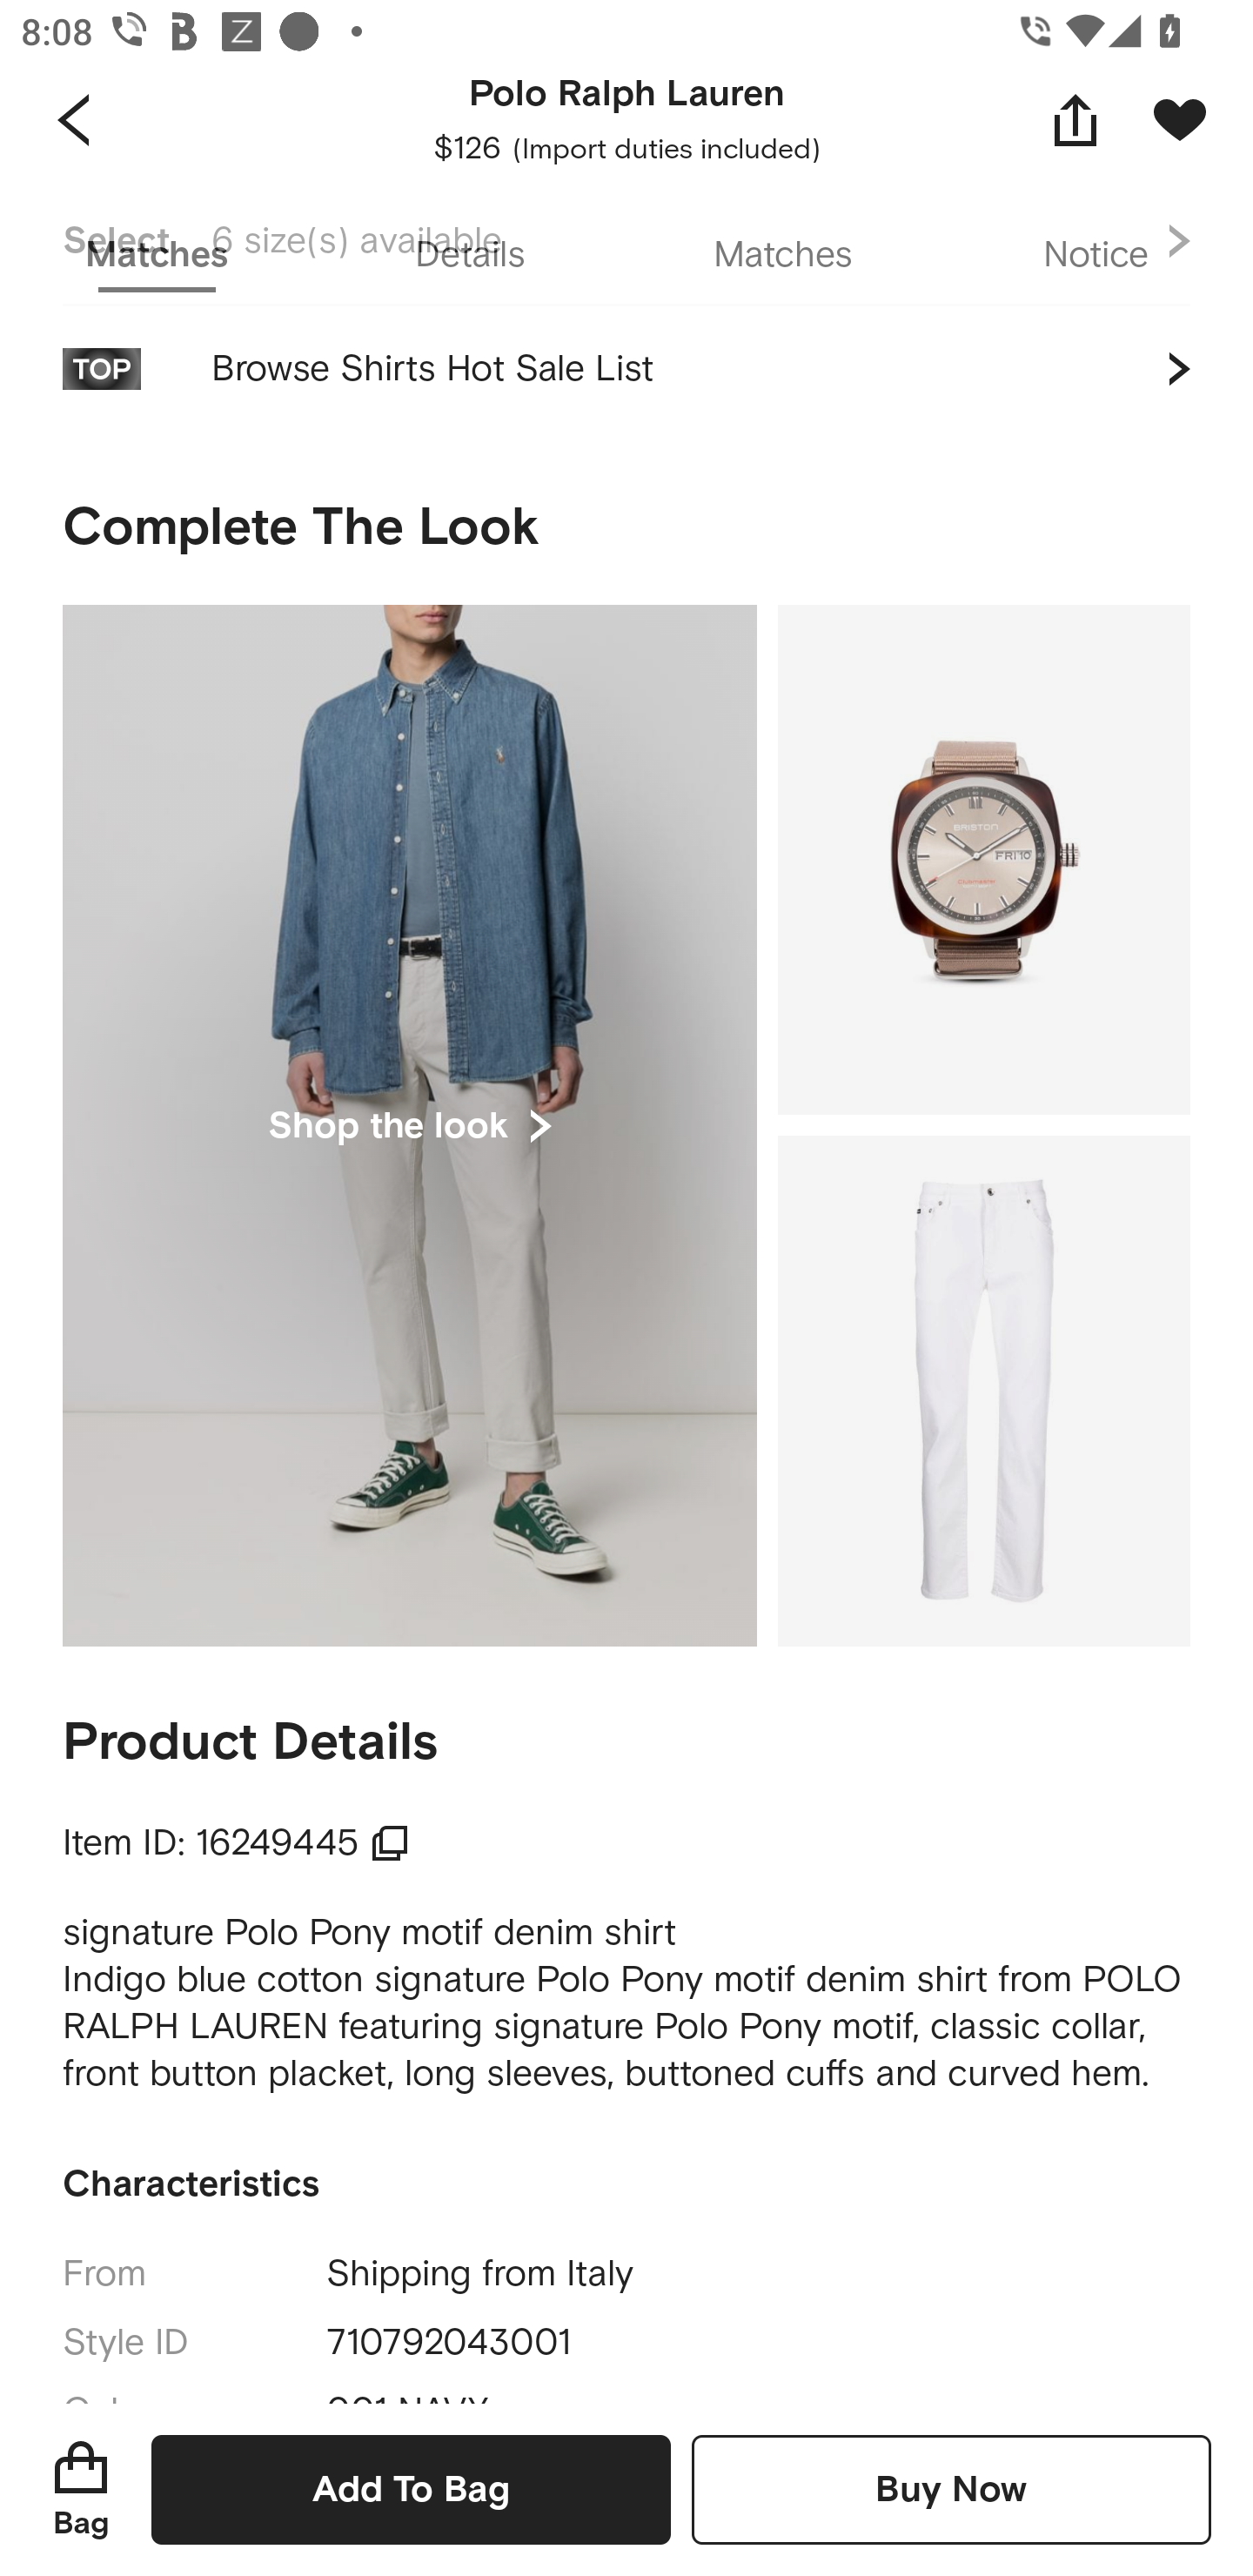 This screenshot has height=2576, width=1253. Describe the element at coordinates (237, 1843) in the screenshot. I see `Item ID: 16249445` at that location.